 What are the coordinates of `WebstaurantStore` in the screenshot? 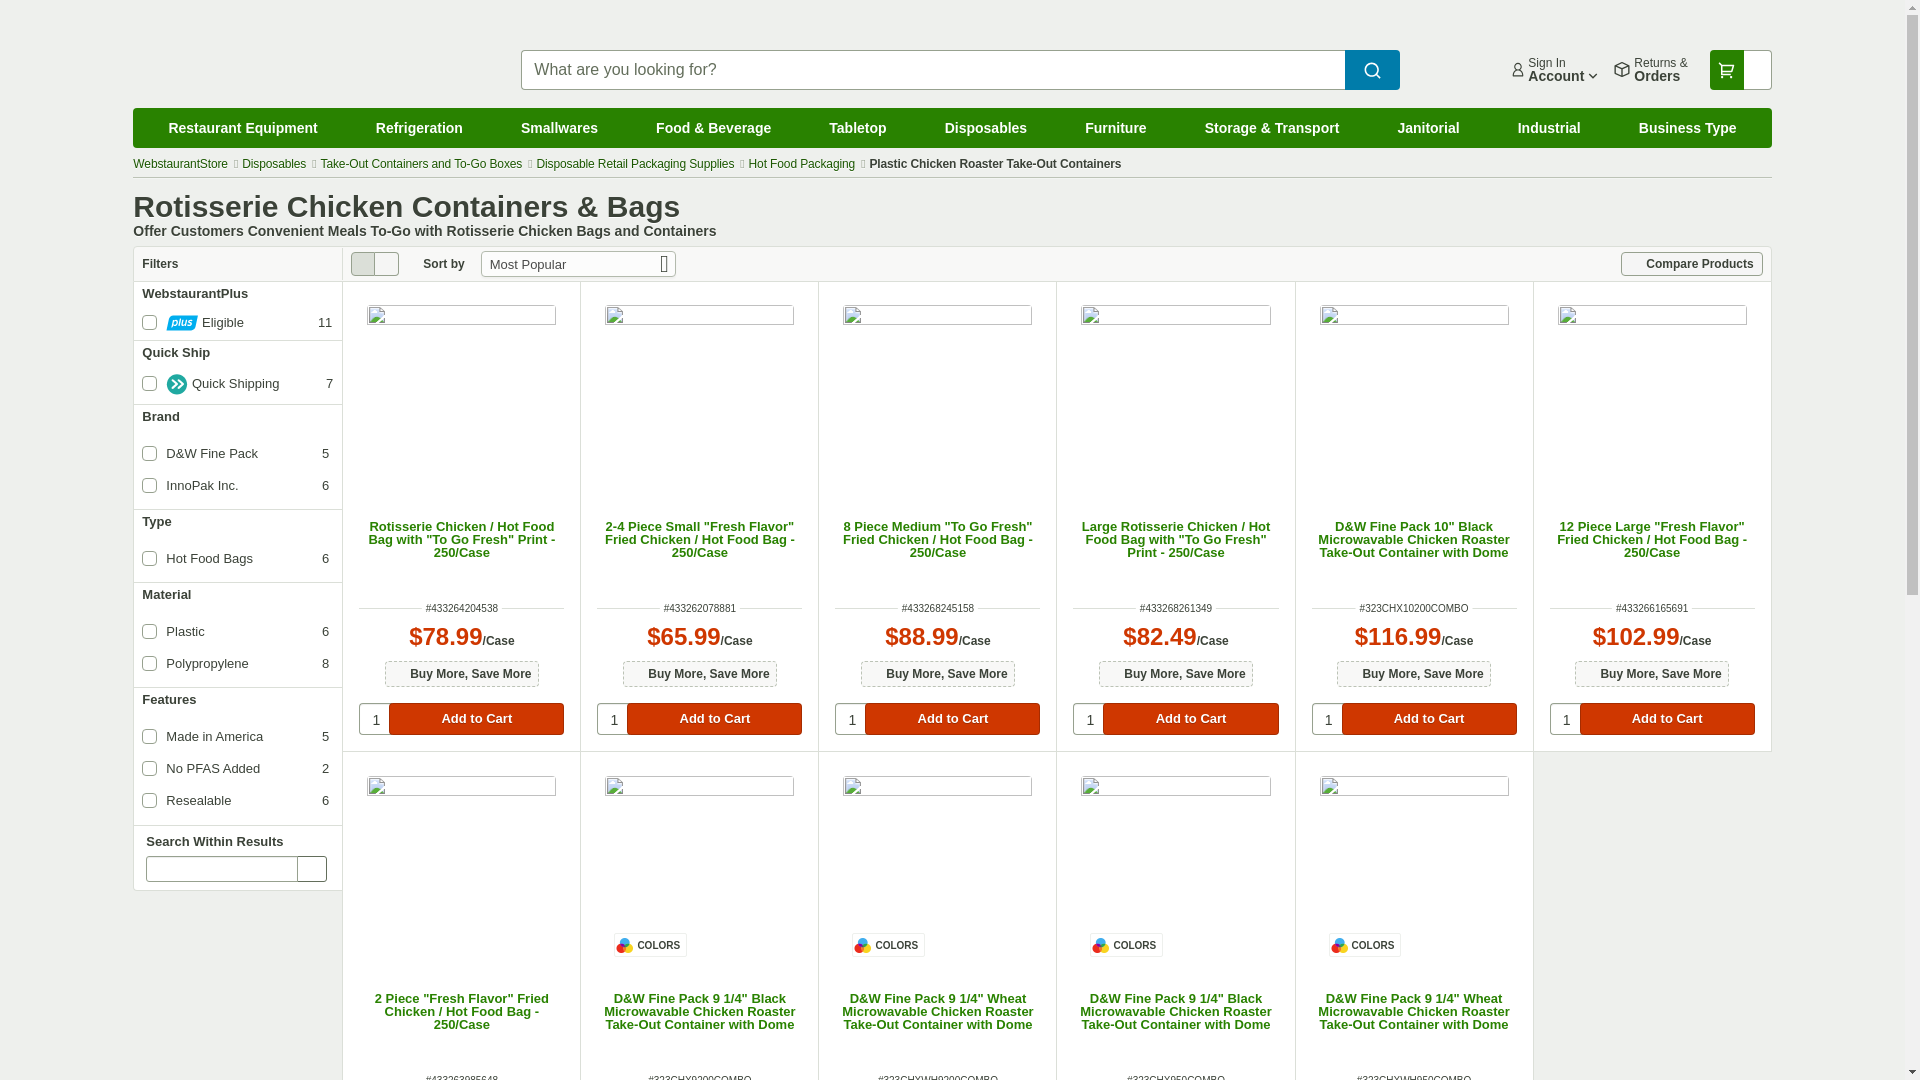 It's located at (180, 163).